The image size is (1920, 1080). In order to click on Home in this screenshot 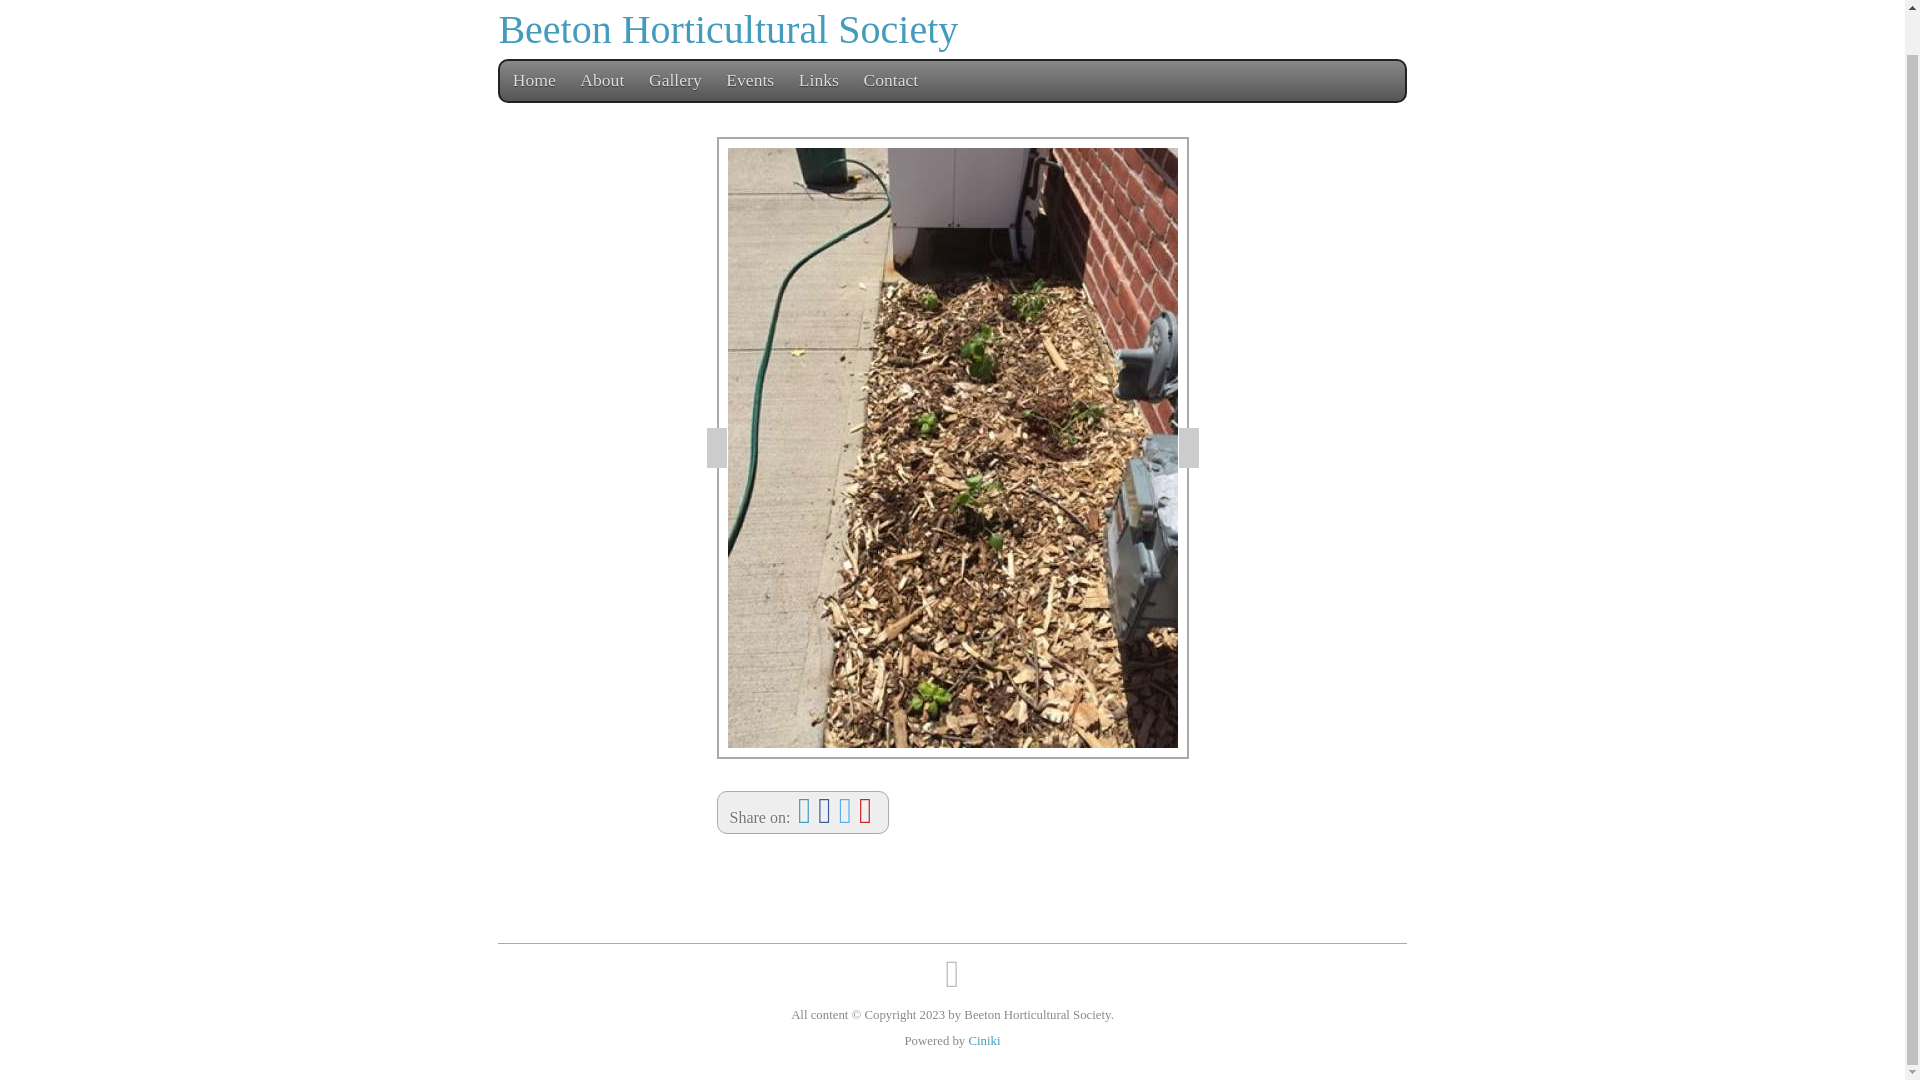, I will do `click(534, 123)`.